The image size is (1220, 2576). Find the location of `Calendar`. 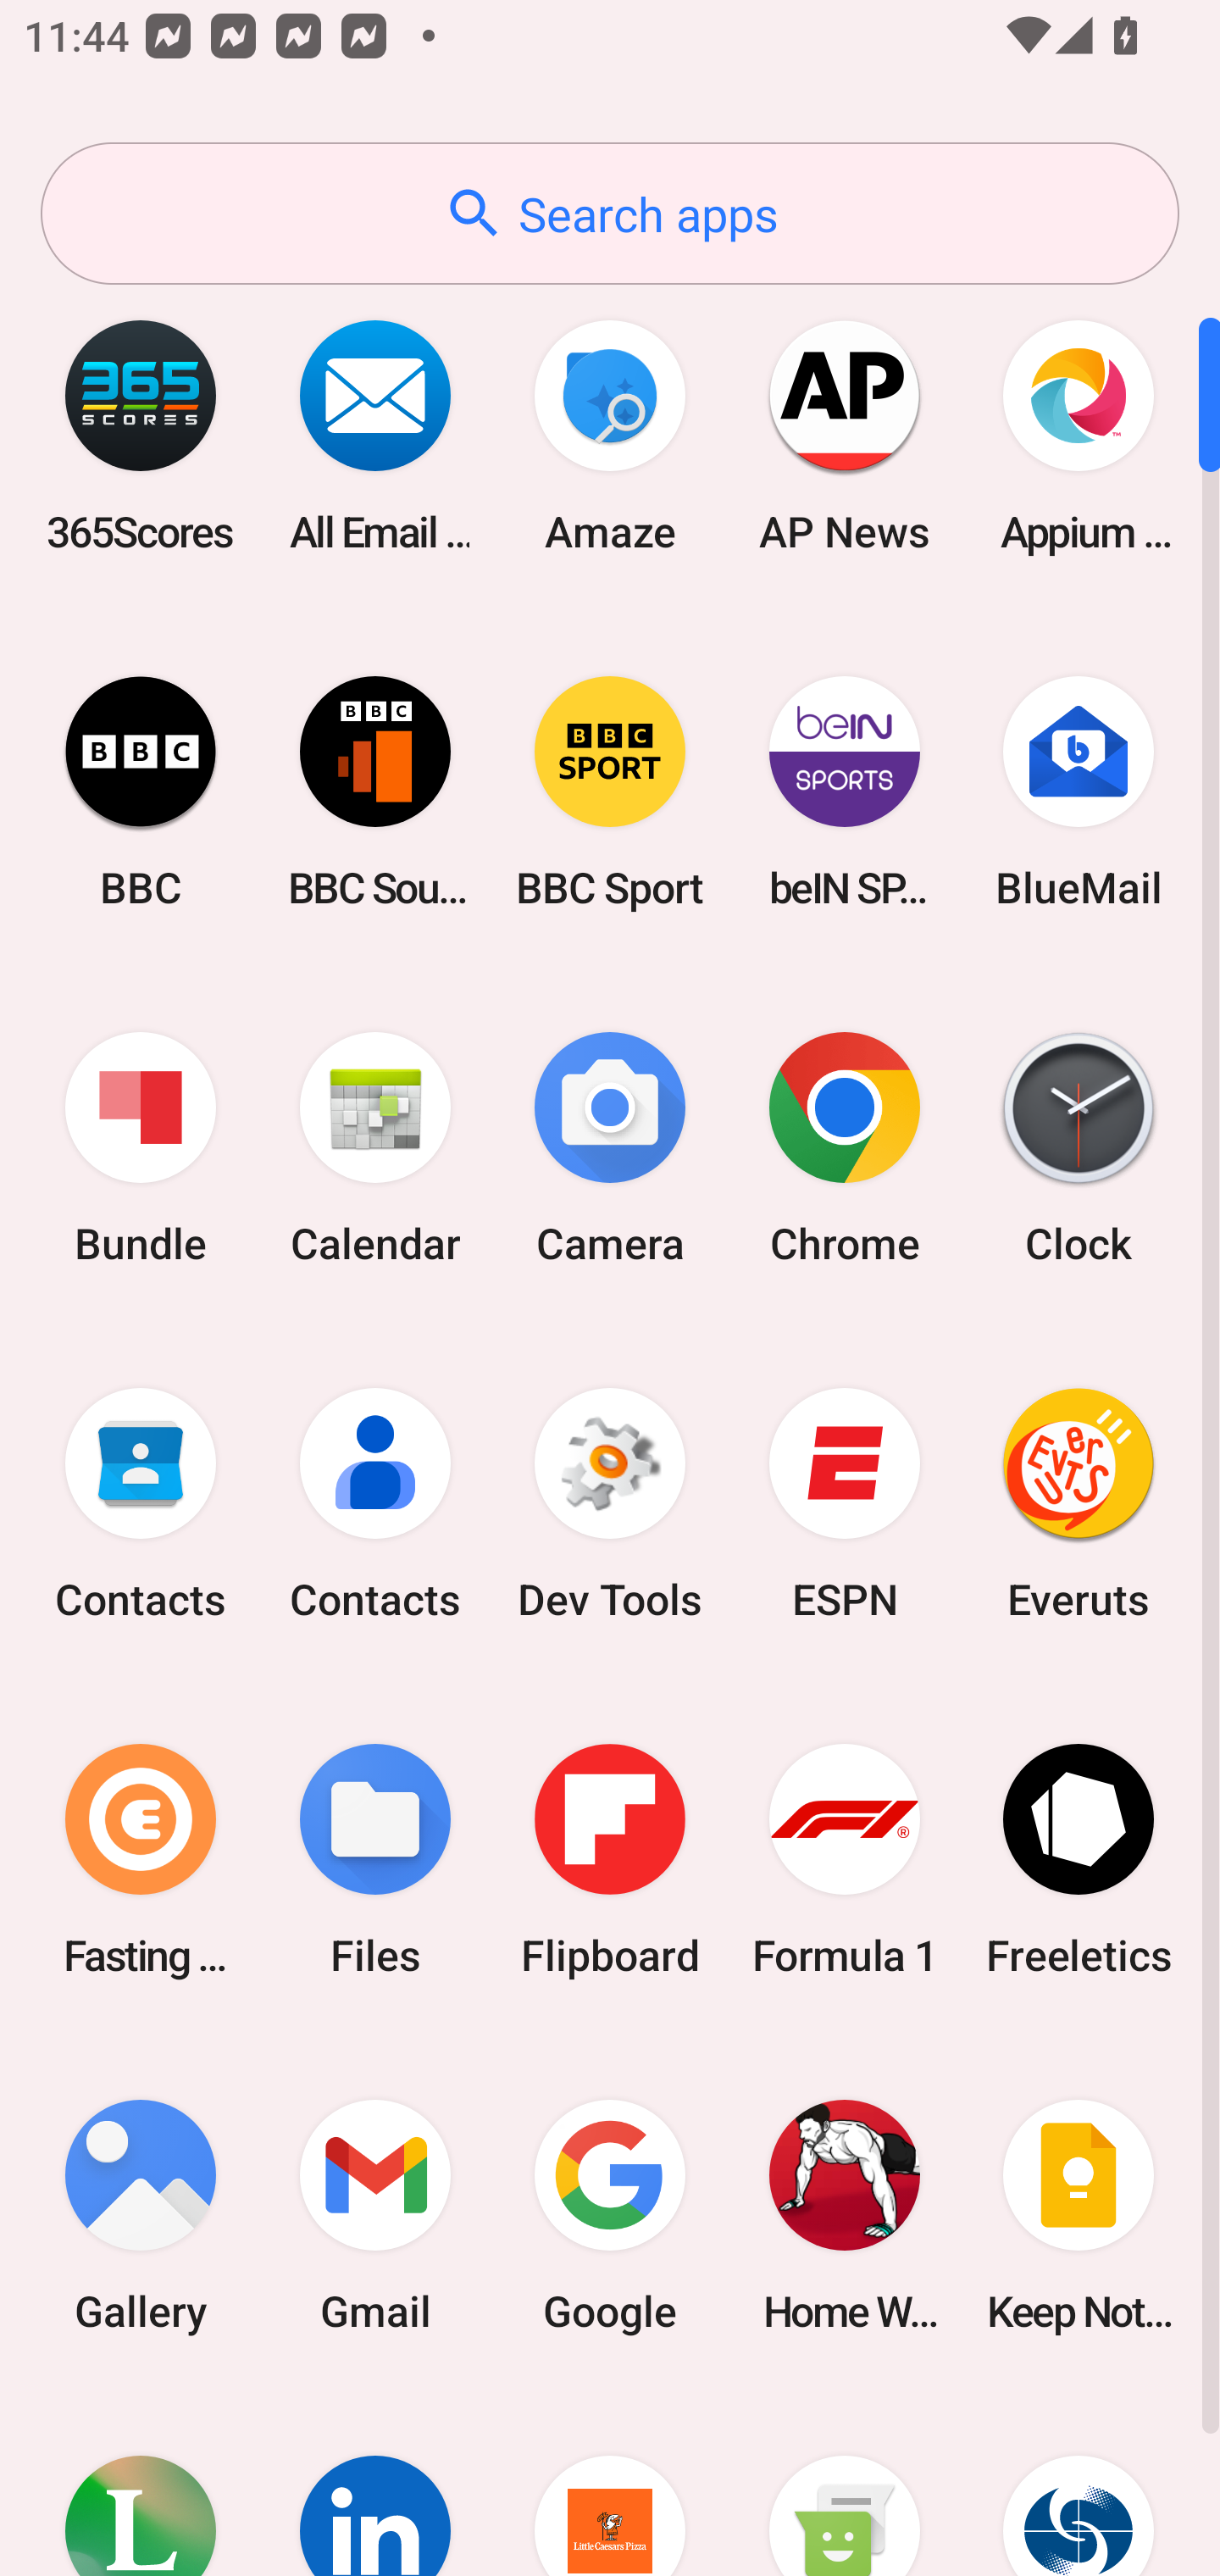

Calendar is located at coordinates (375, 1149).